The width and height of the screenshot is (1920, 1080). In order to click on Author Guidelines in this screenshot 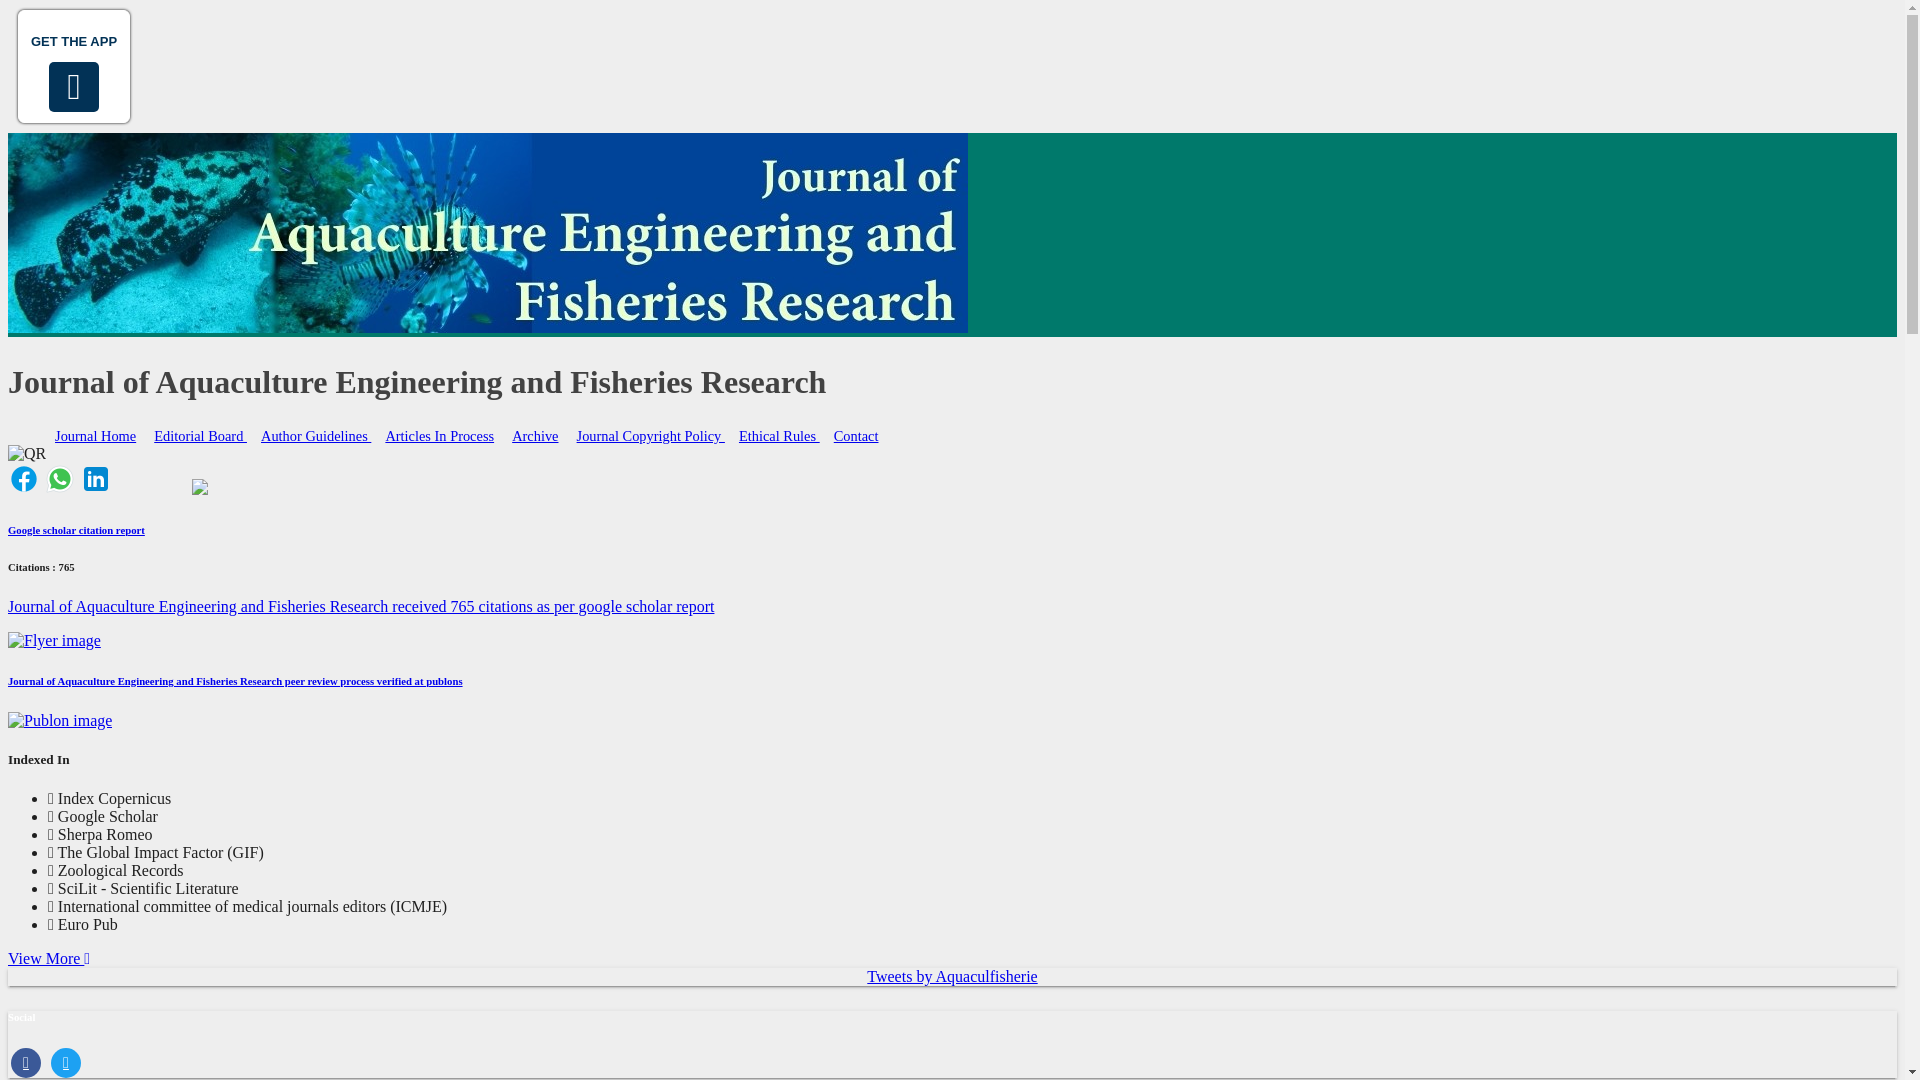, I will do `click(316, 436)`.